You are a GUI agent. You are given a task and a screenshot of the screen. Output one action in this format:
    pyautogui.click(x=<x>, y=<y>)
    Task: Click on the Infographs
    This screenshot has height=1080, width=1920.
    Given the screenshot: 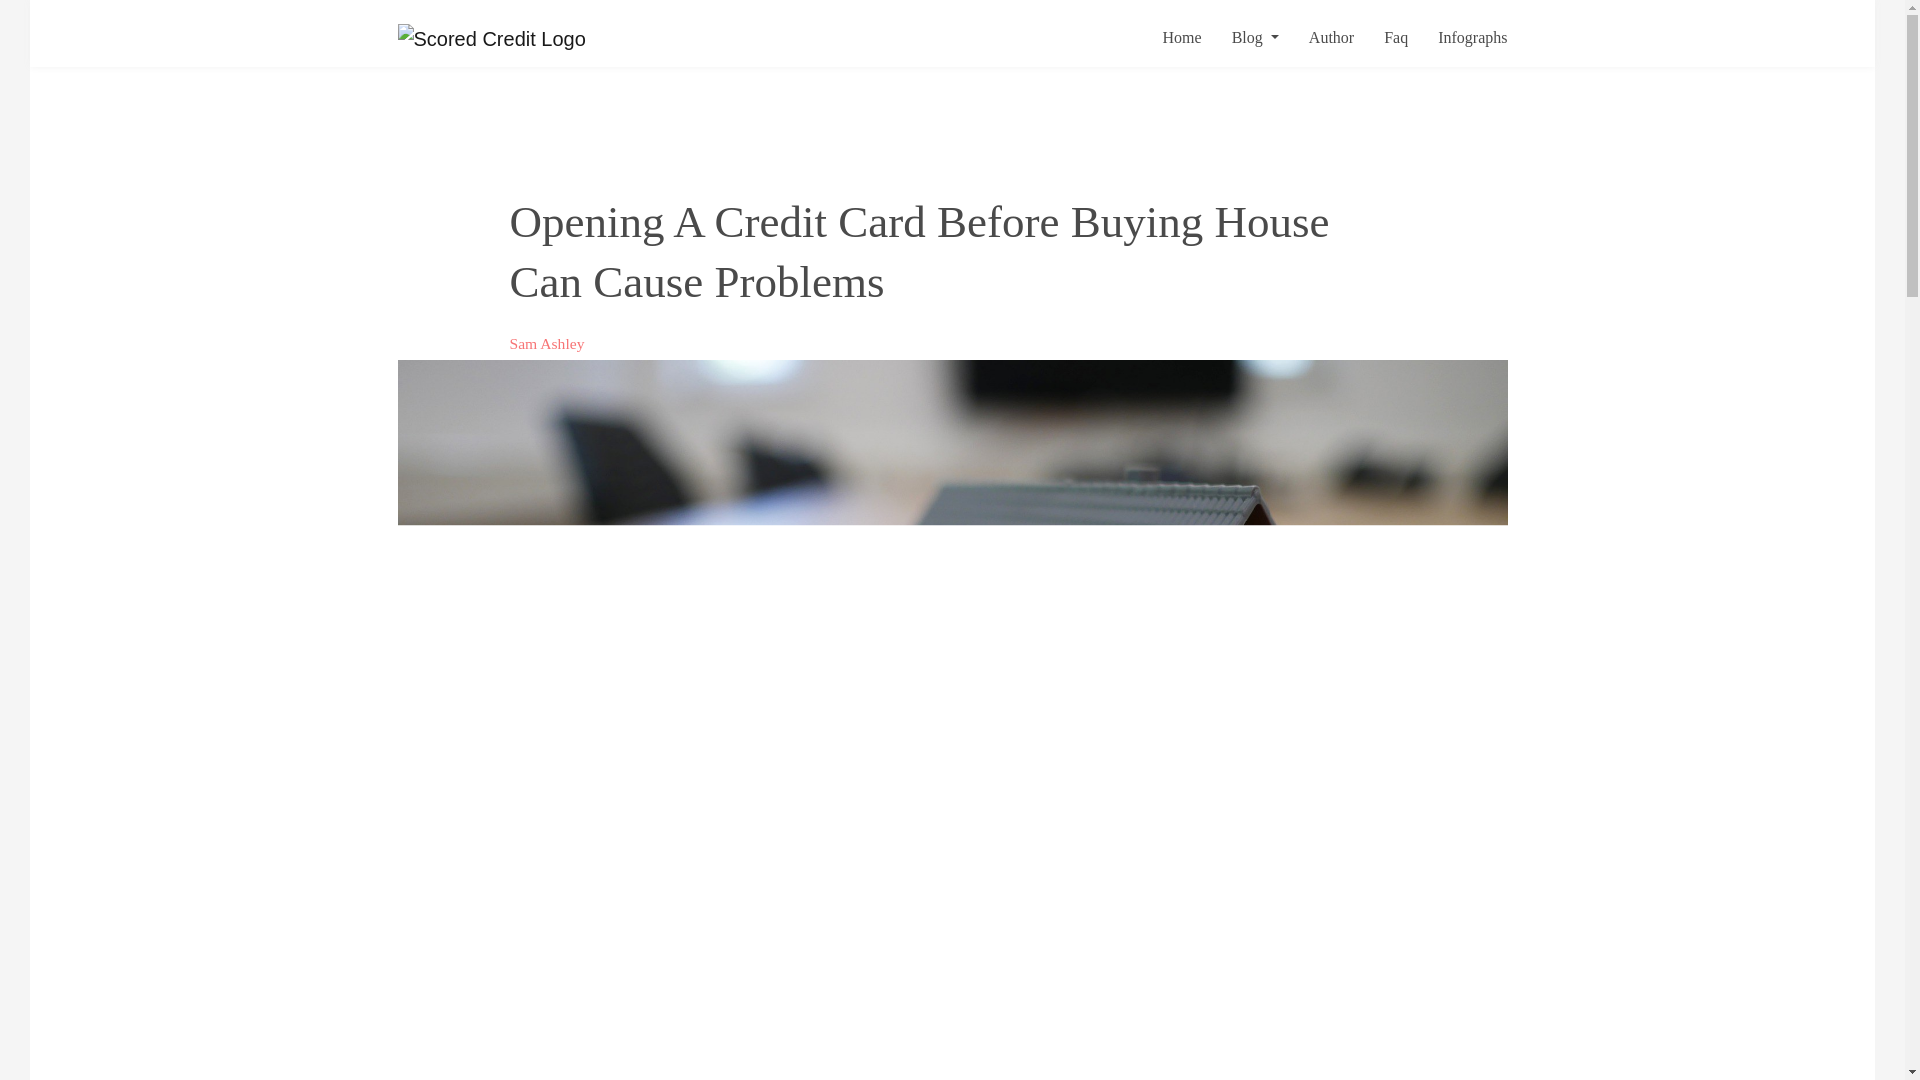 What is the action you would take?
    pyautogui.click(x=1457, y=37)
    